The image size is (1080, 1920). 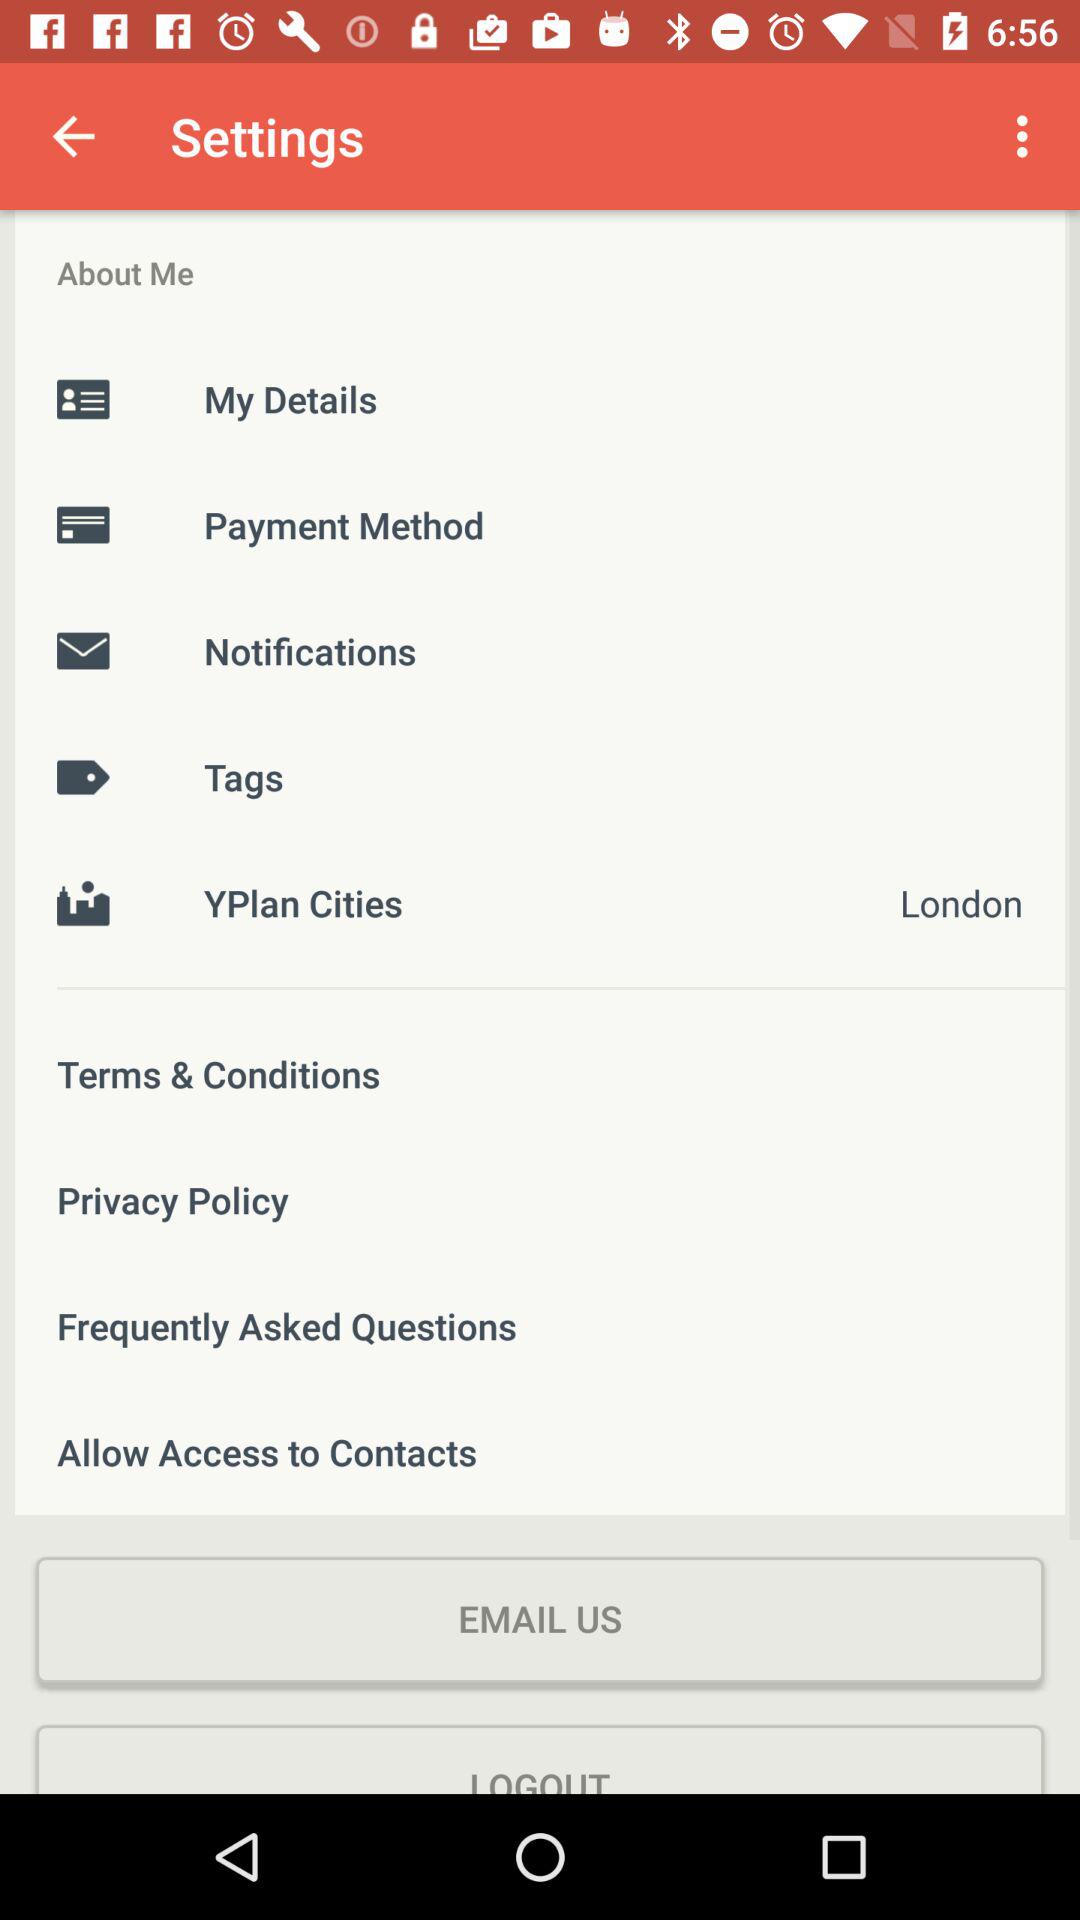 What do you see at coordinates (540, 398) in the screenshot?
I see `turn on the my details icon` at bounding box center [540, 398].